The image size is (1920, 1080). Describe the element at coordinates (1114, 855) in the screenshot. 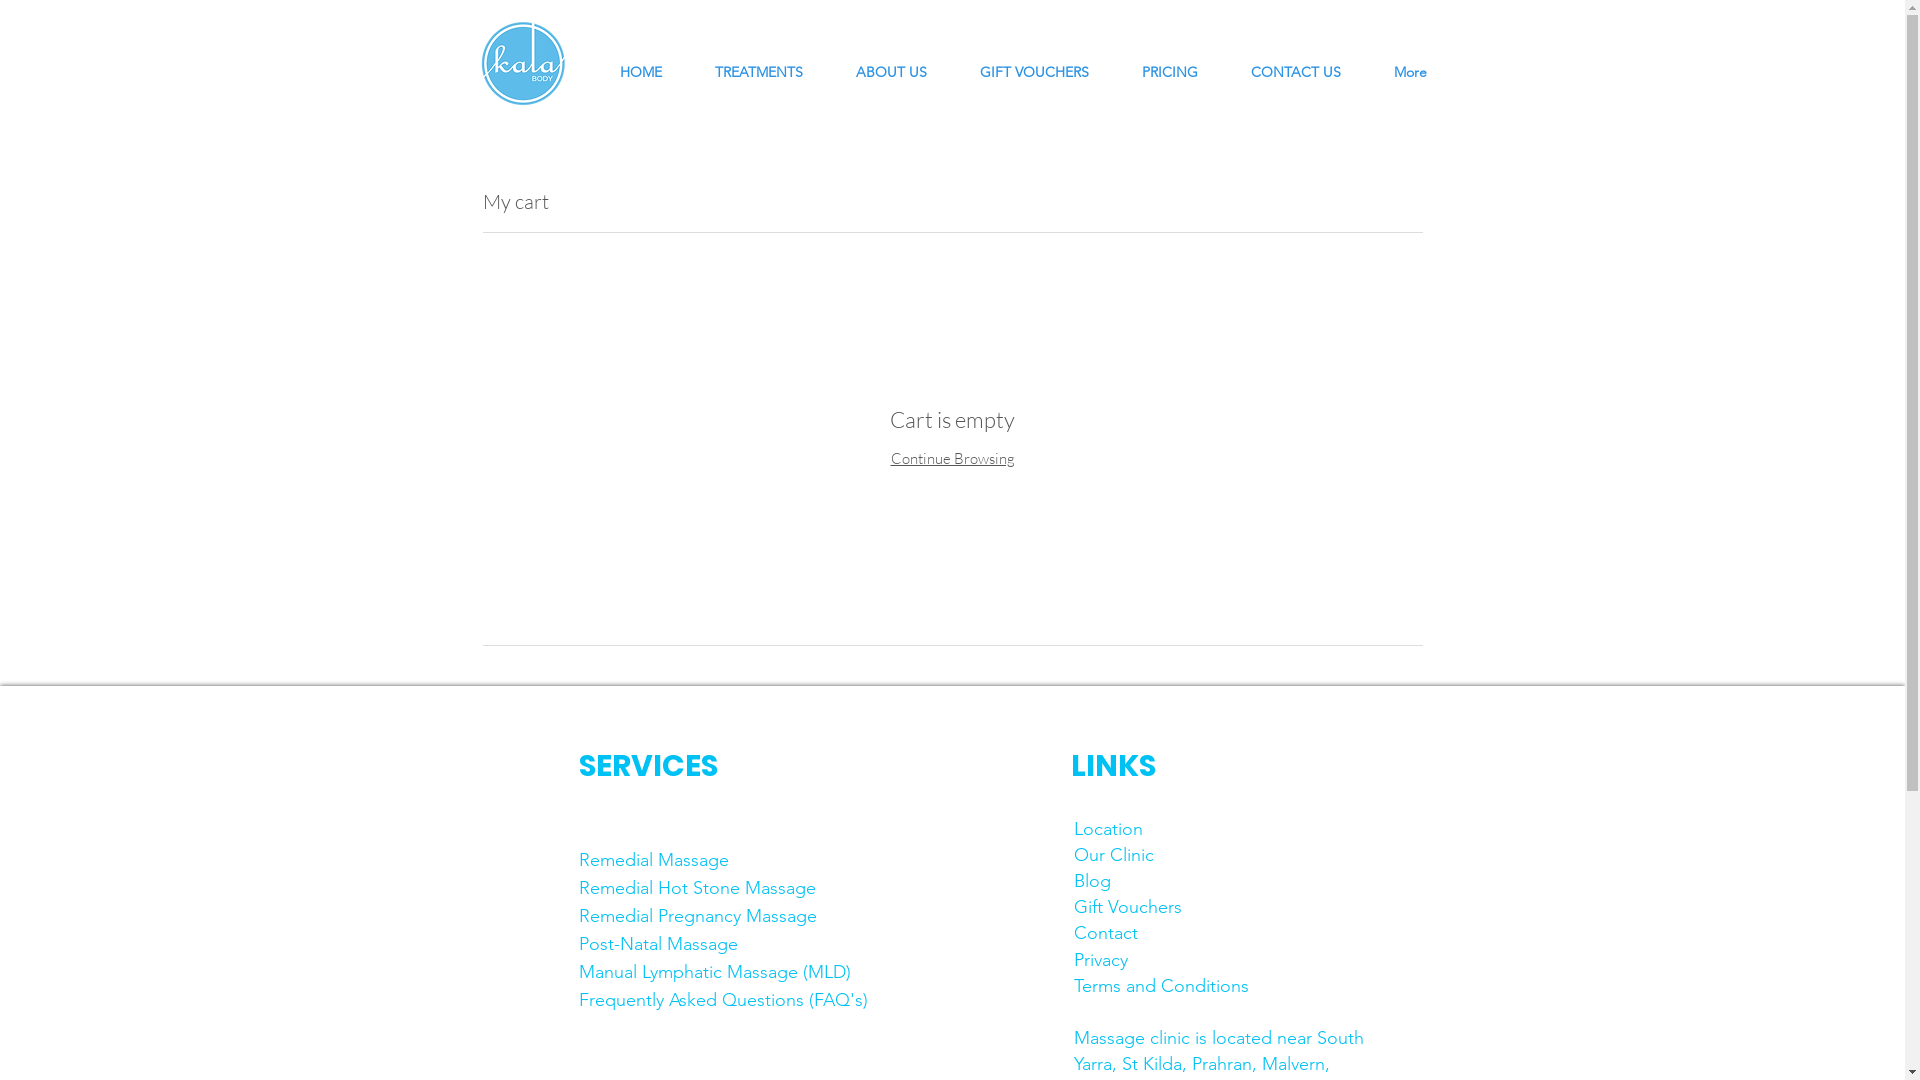

I see `Our Clinic` at that location.